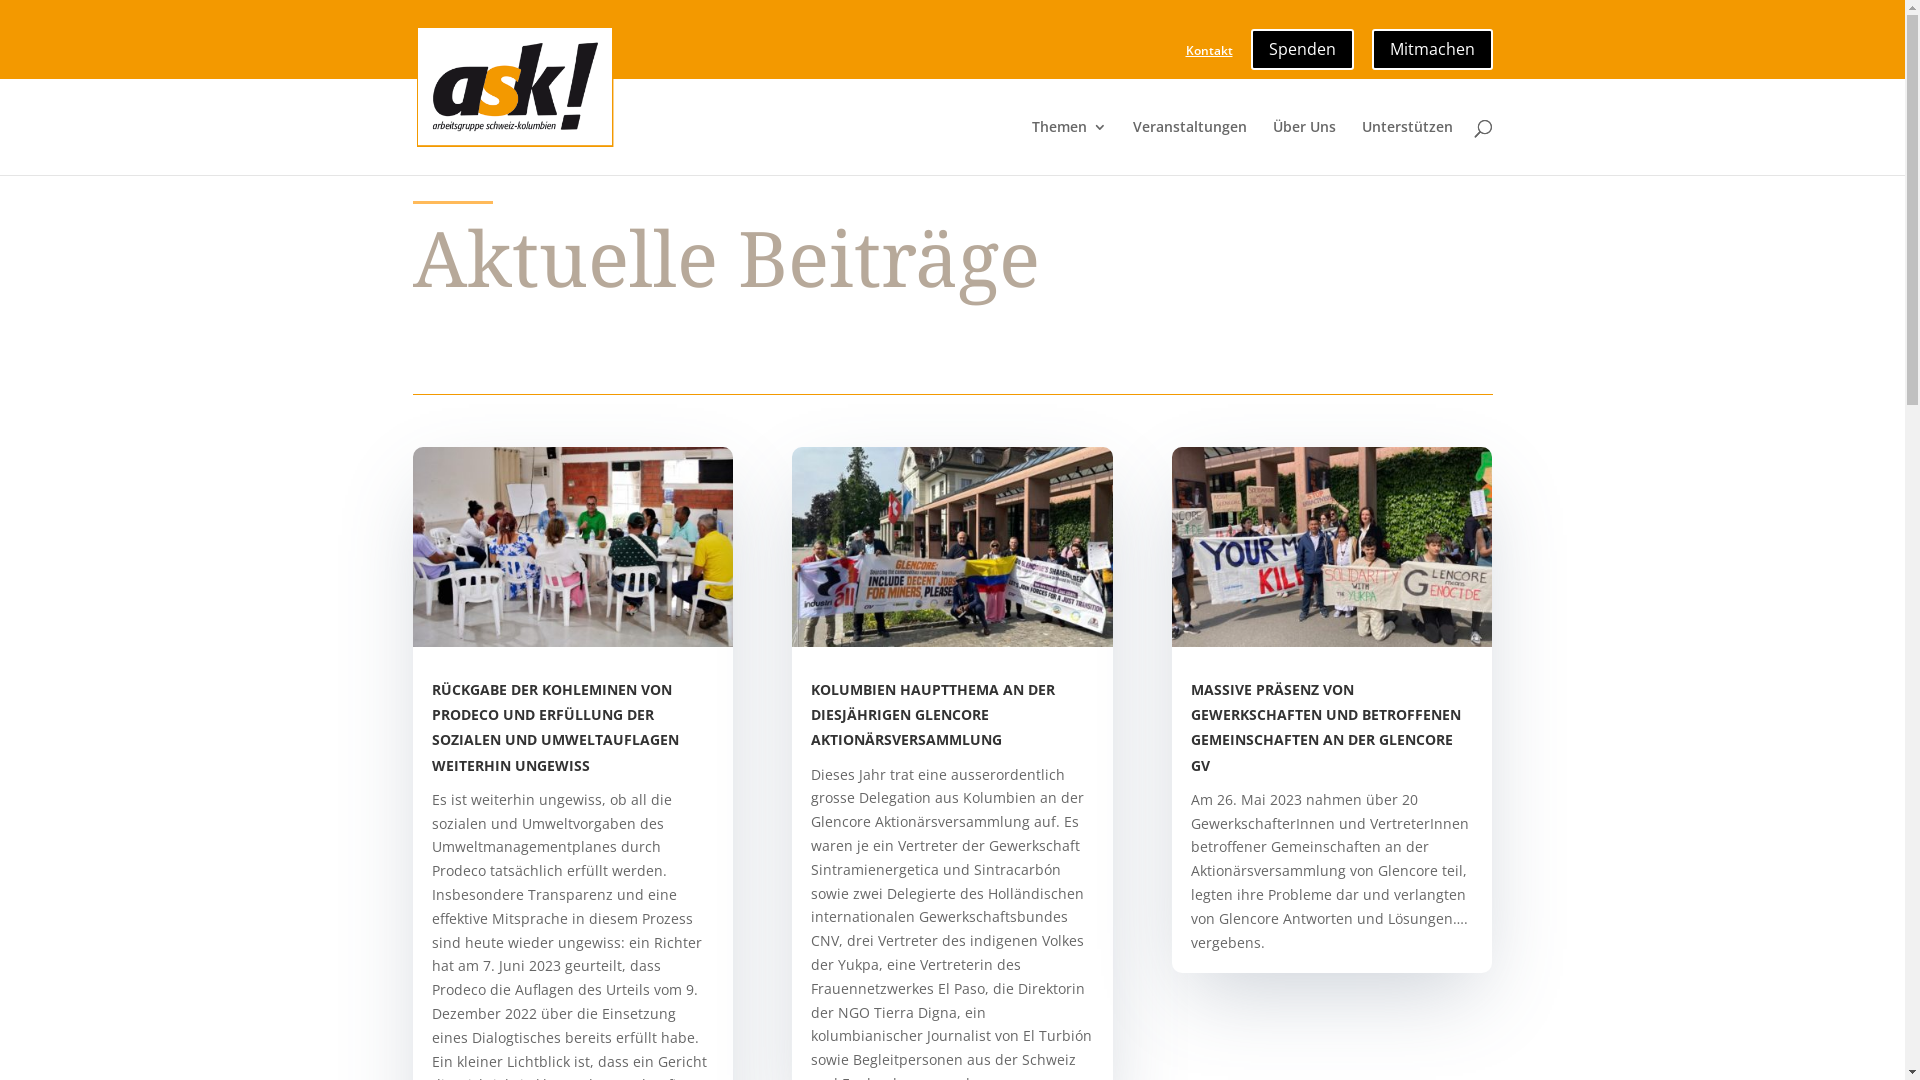  What do you see at coordinates (1432, 44) in the screenshot?
I see `Mitmachen` at bounding box center [1432, 44].